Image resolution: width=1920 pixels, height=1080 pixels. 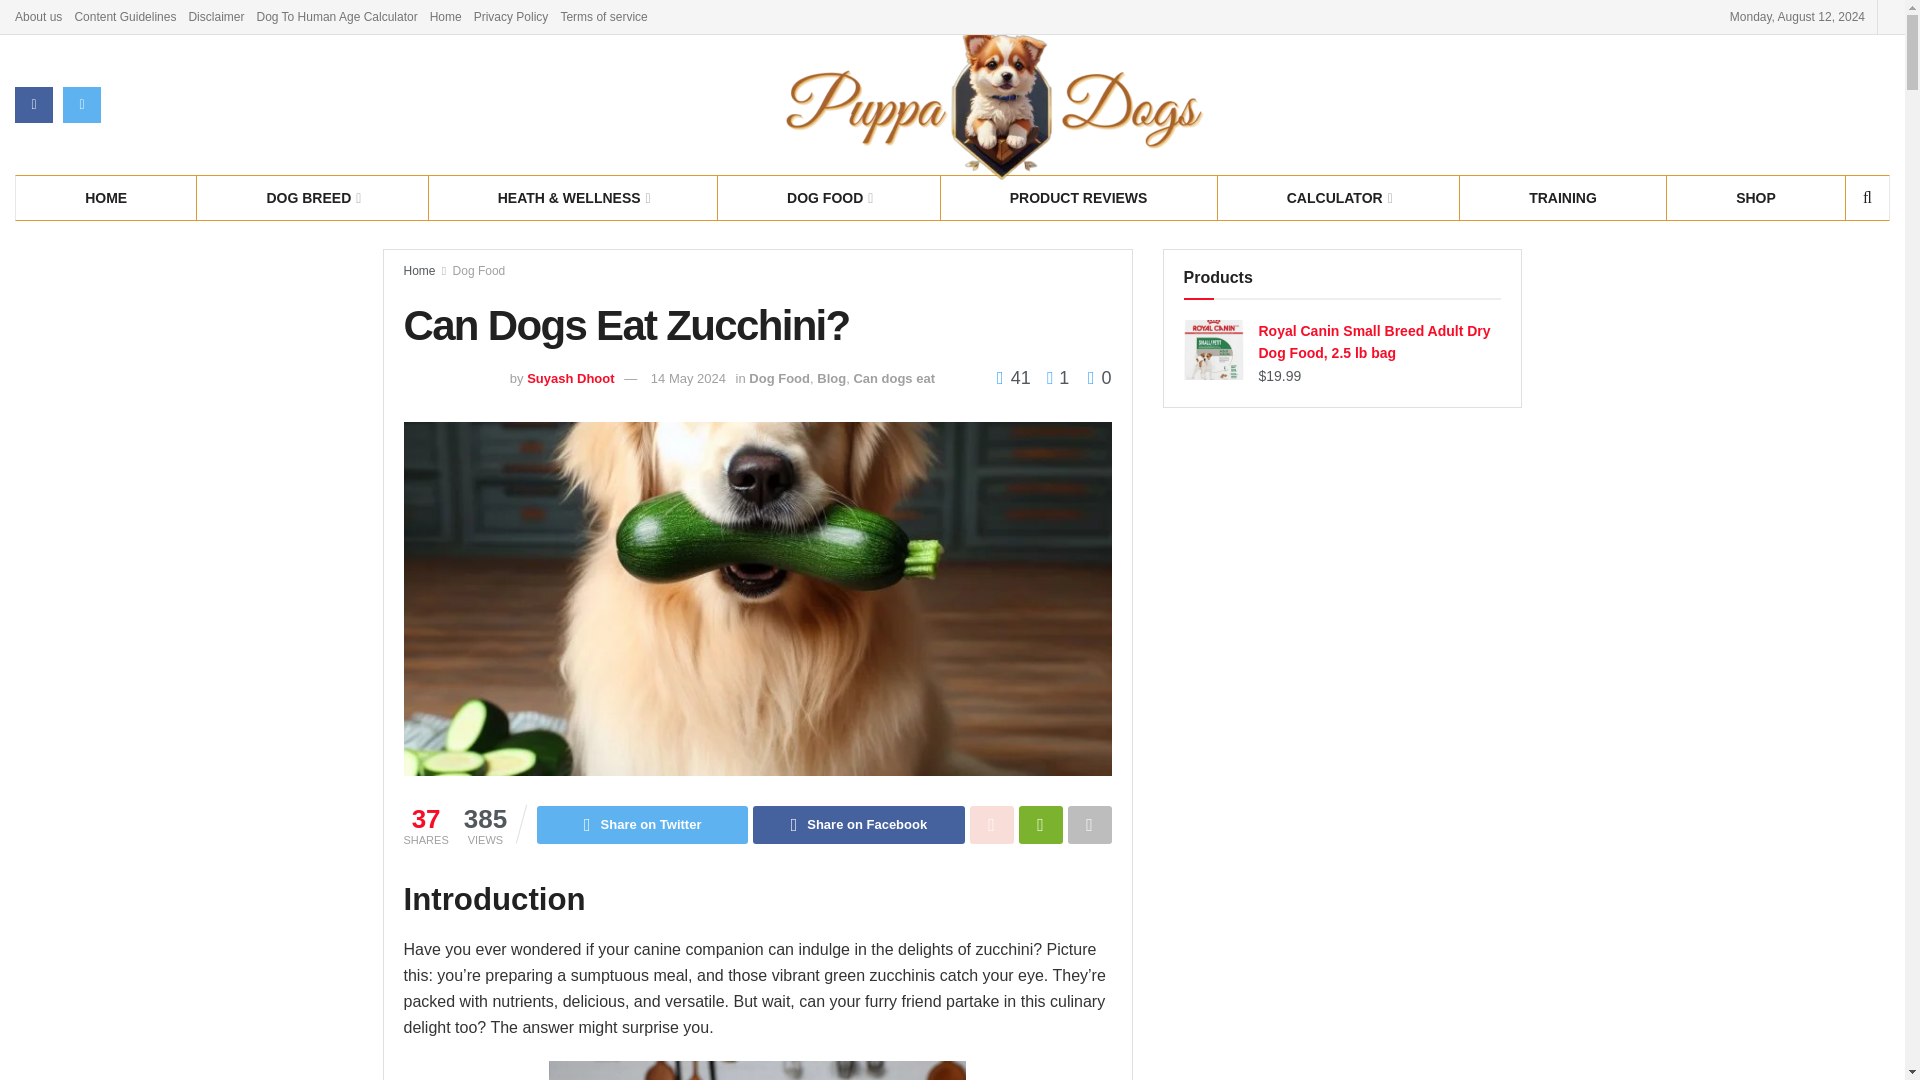 What do you see at coordinates (216, 16) in the screenshot?
I see `Disclaimer` at bounding box center [216, 16].